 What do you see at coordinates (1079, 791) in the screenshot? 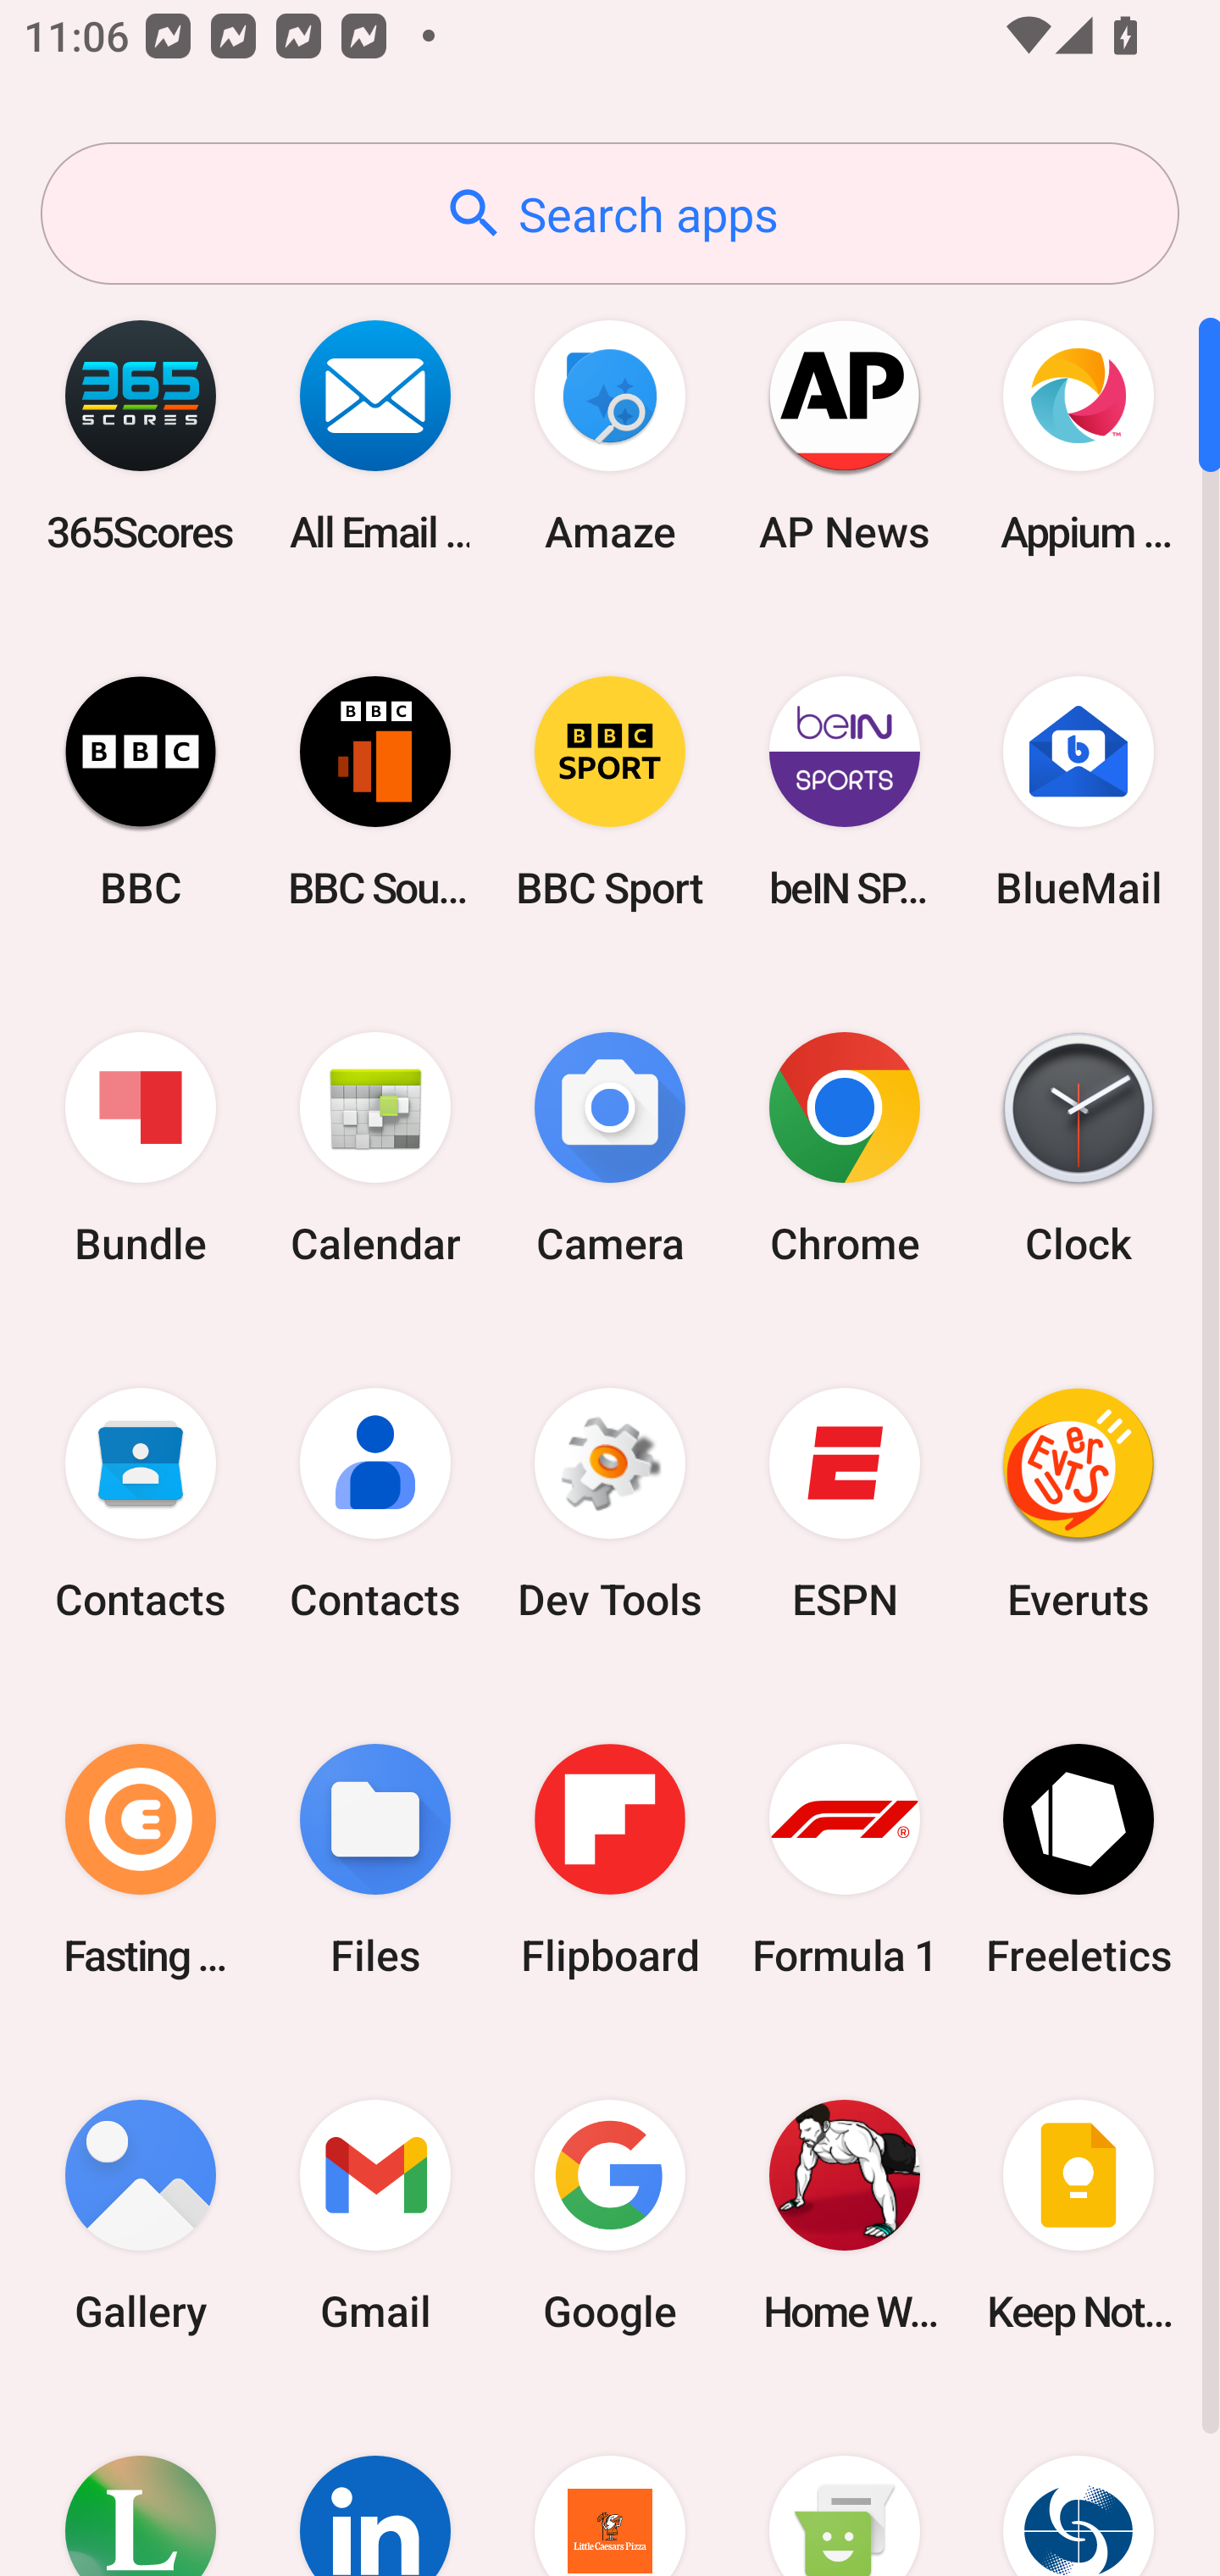
I see `BlueMail` at bounding box center [1079, 791].